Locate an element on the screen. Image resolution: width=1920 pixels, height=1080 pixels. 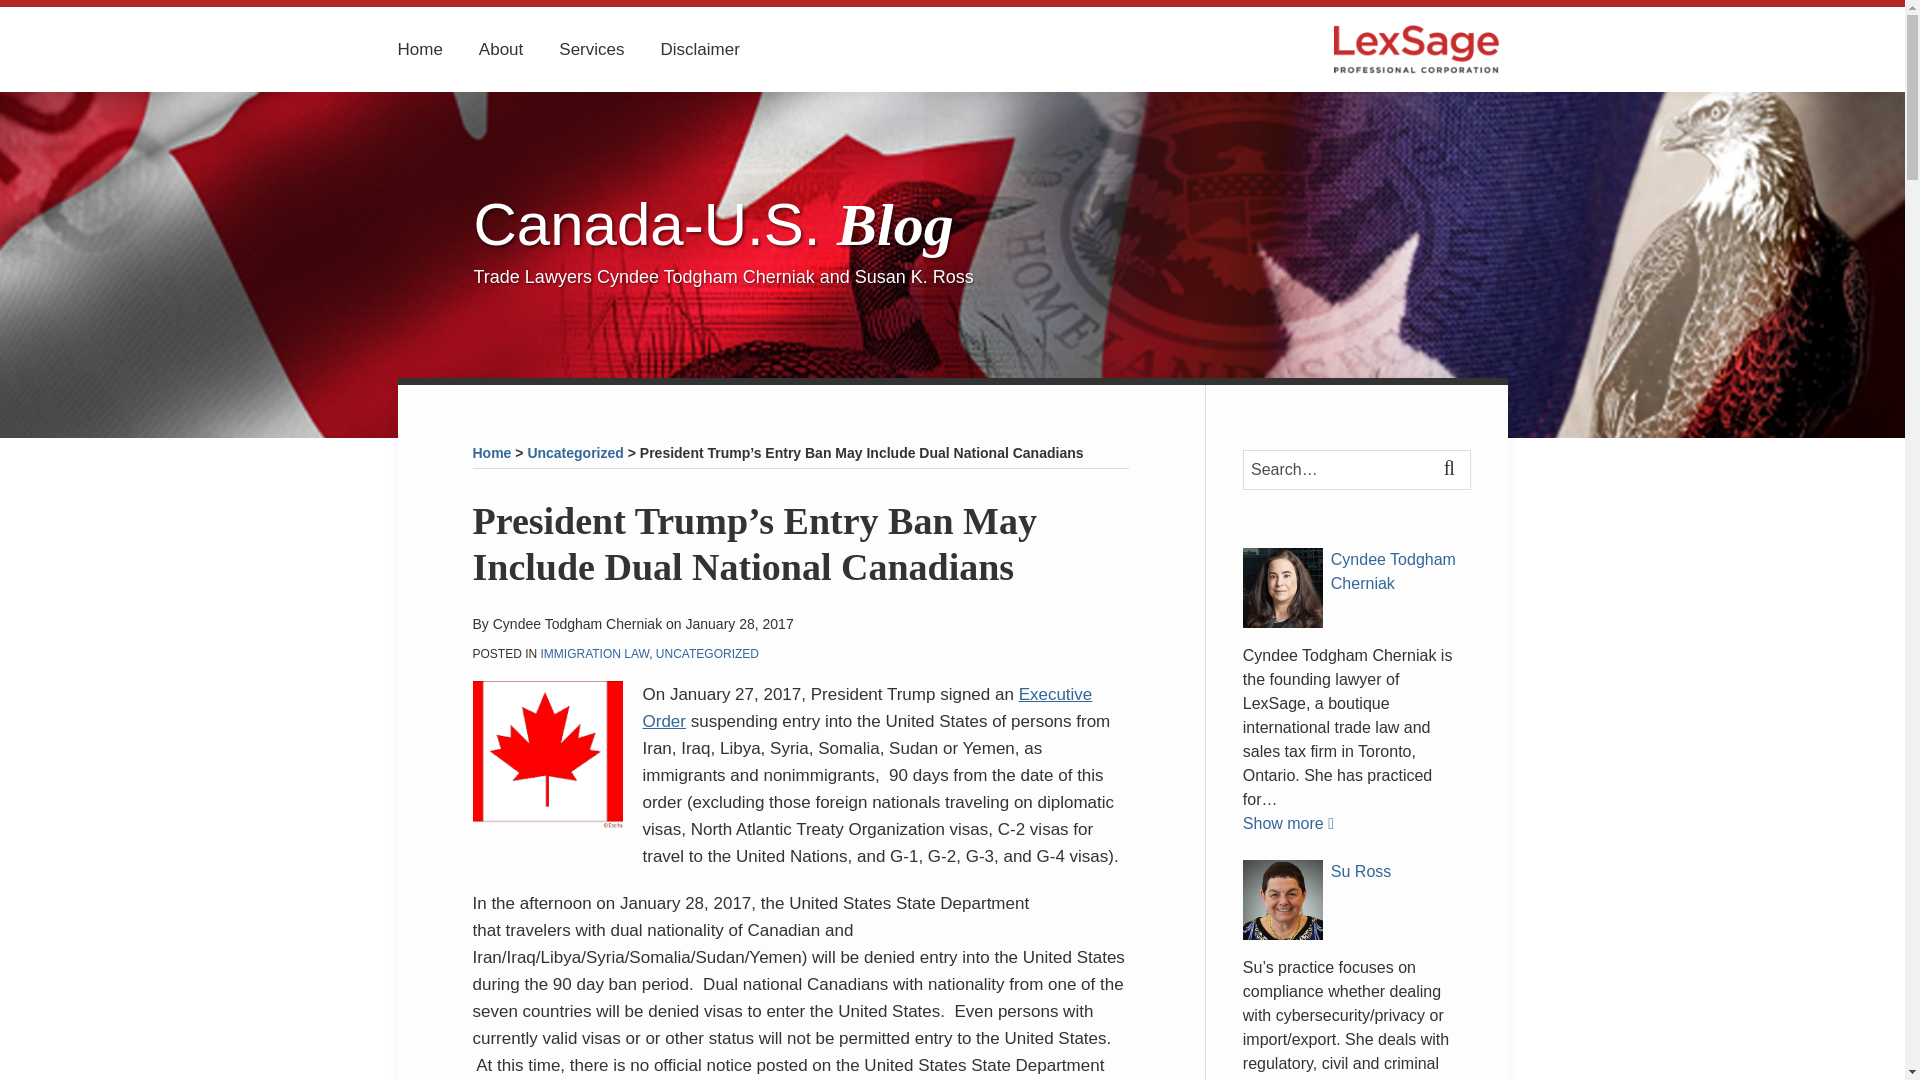
Uncategorized is located at coordinates (574, 452).